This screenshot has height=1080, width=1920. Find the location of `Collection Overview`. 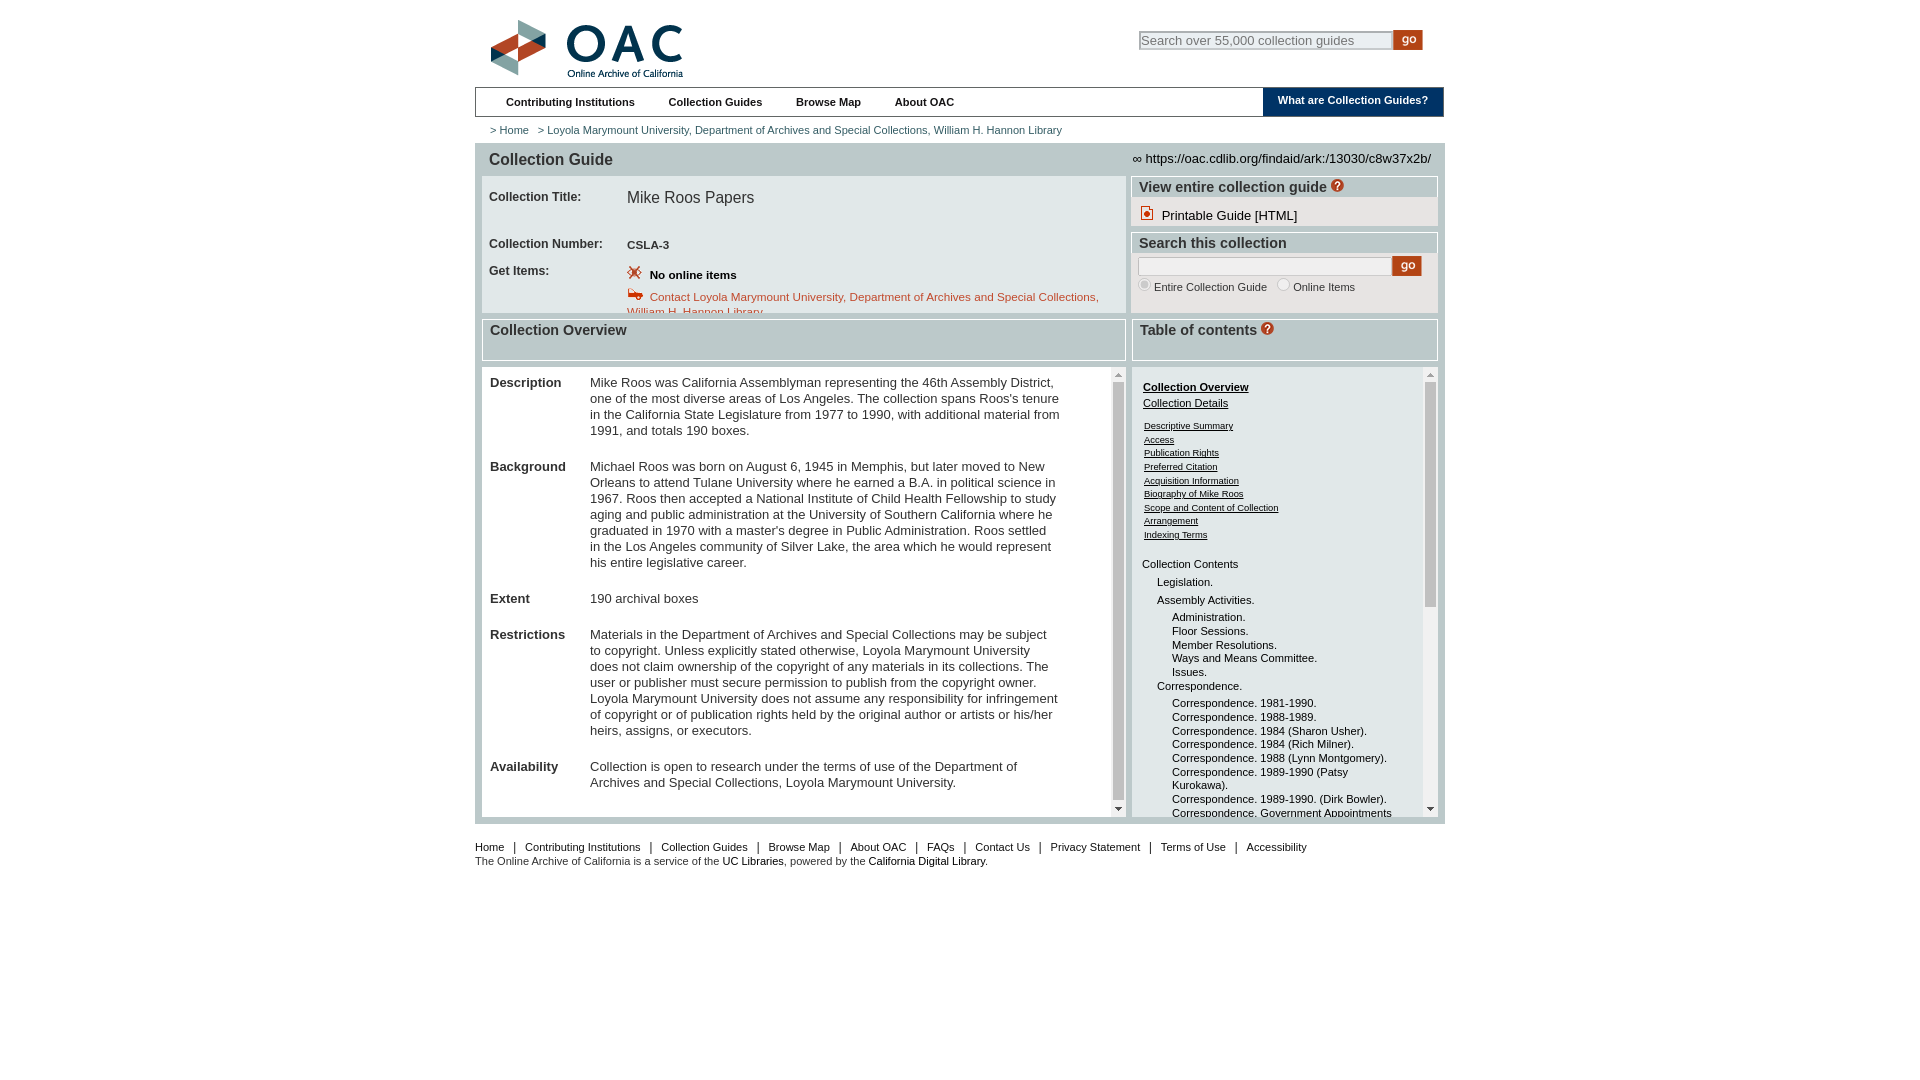

Collection Overview is located at coordinates (1196, 387).